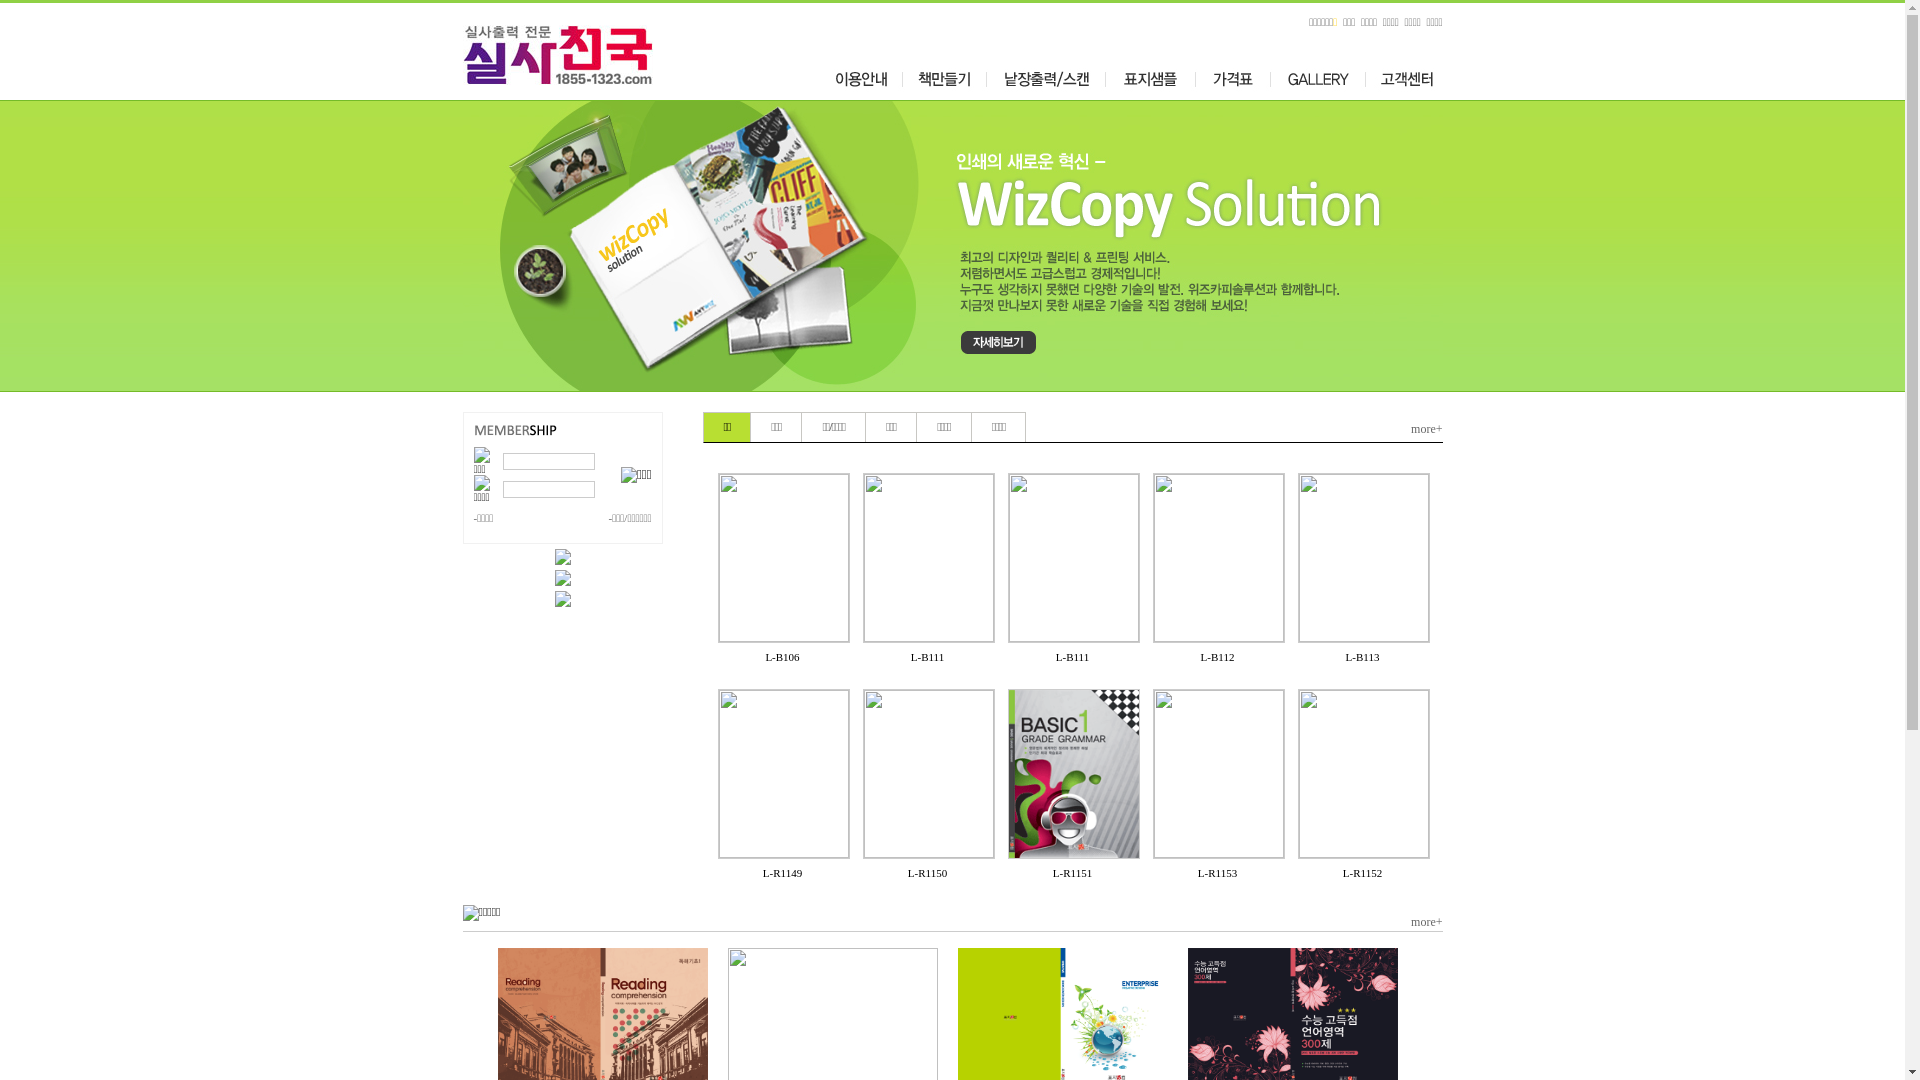  Describe the element at coordinates (1426, 430) in the screenshot. I see `more+` at that location.